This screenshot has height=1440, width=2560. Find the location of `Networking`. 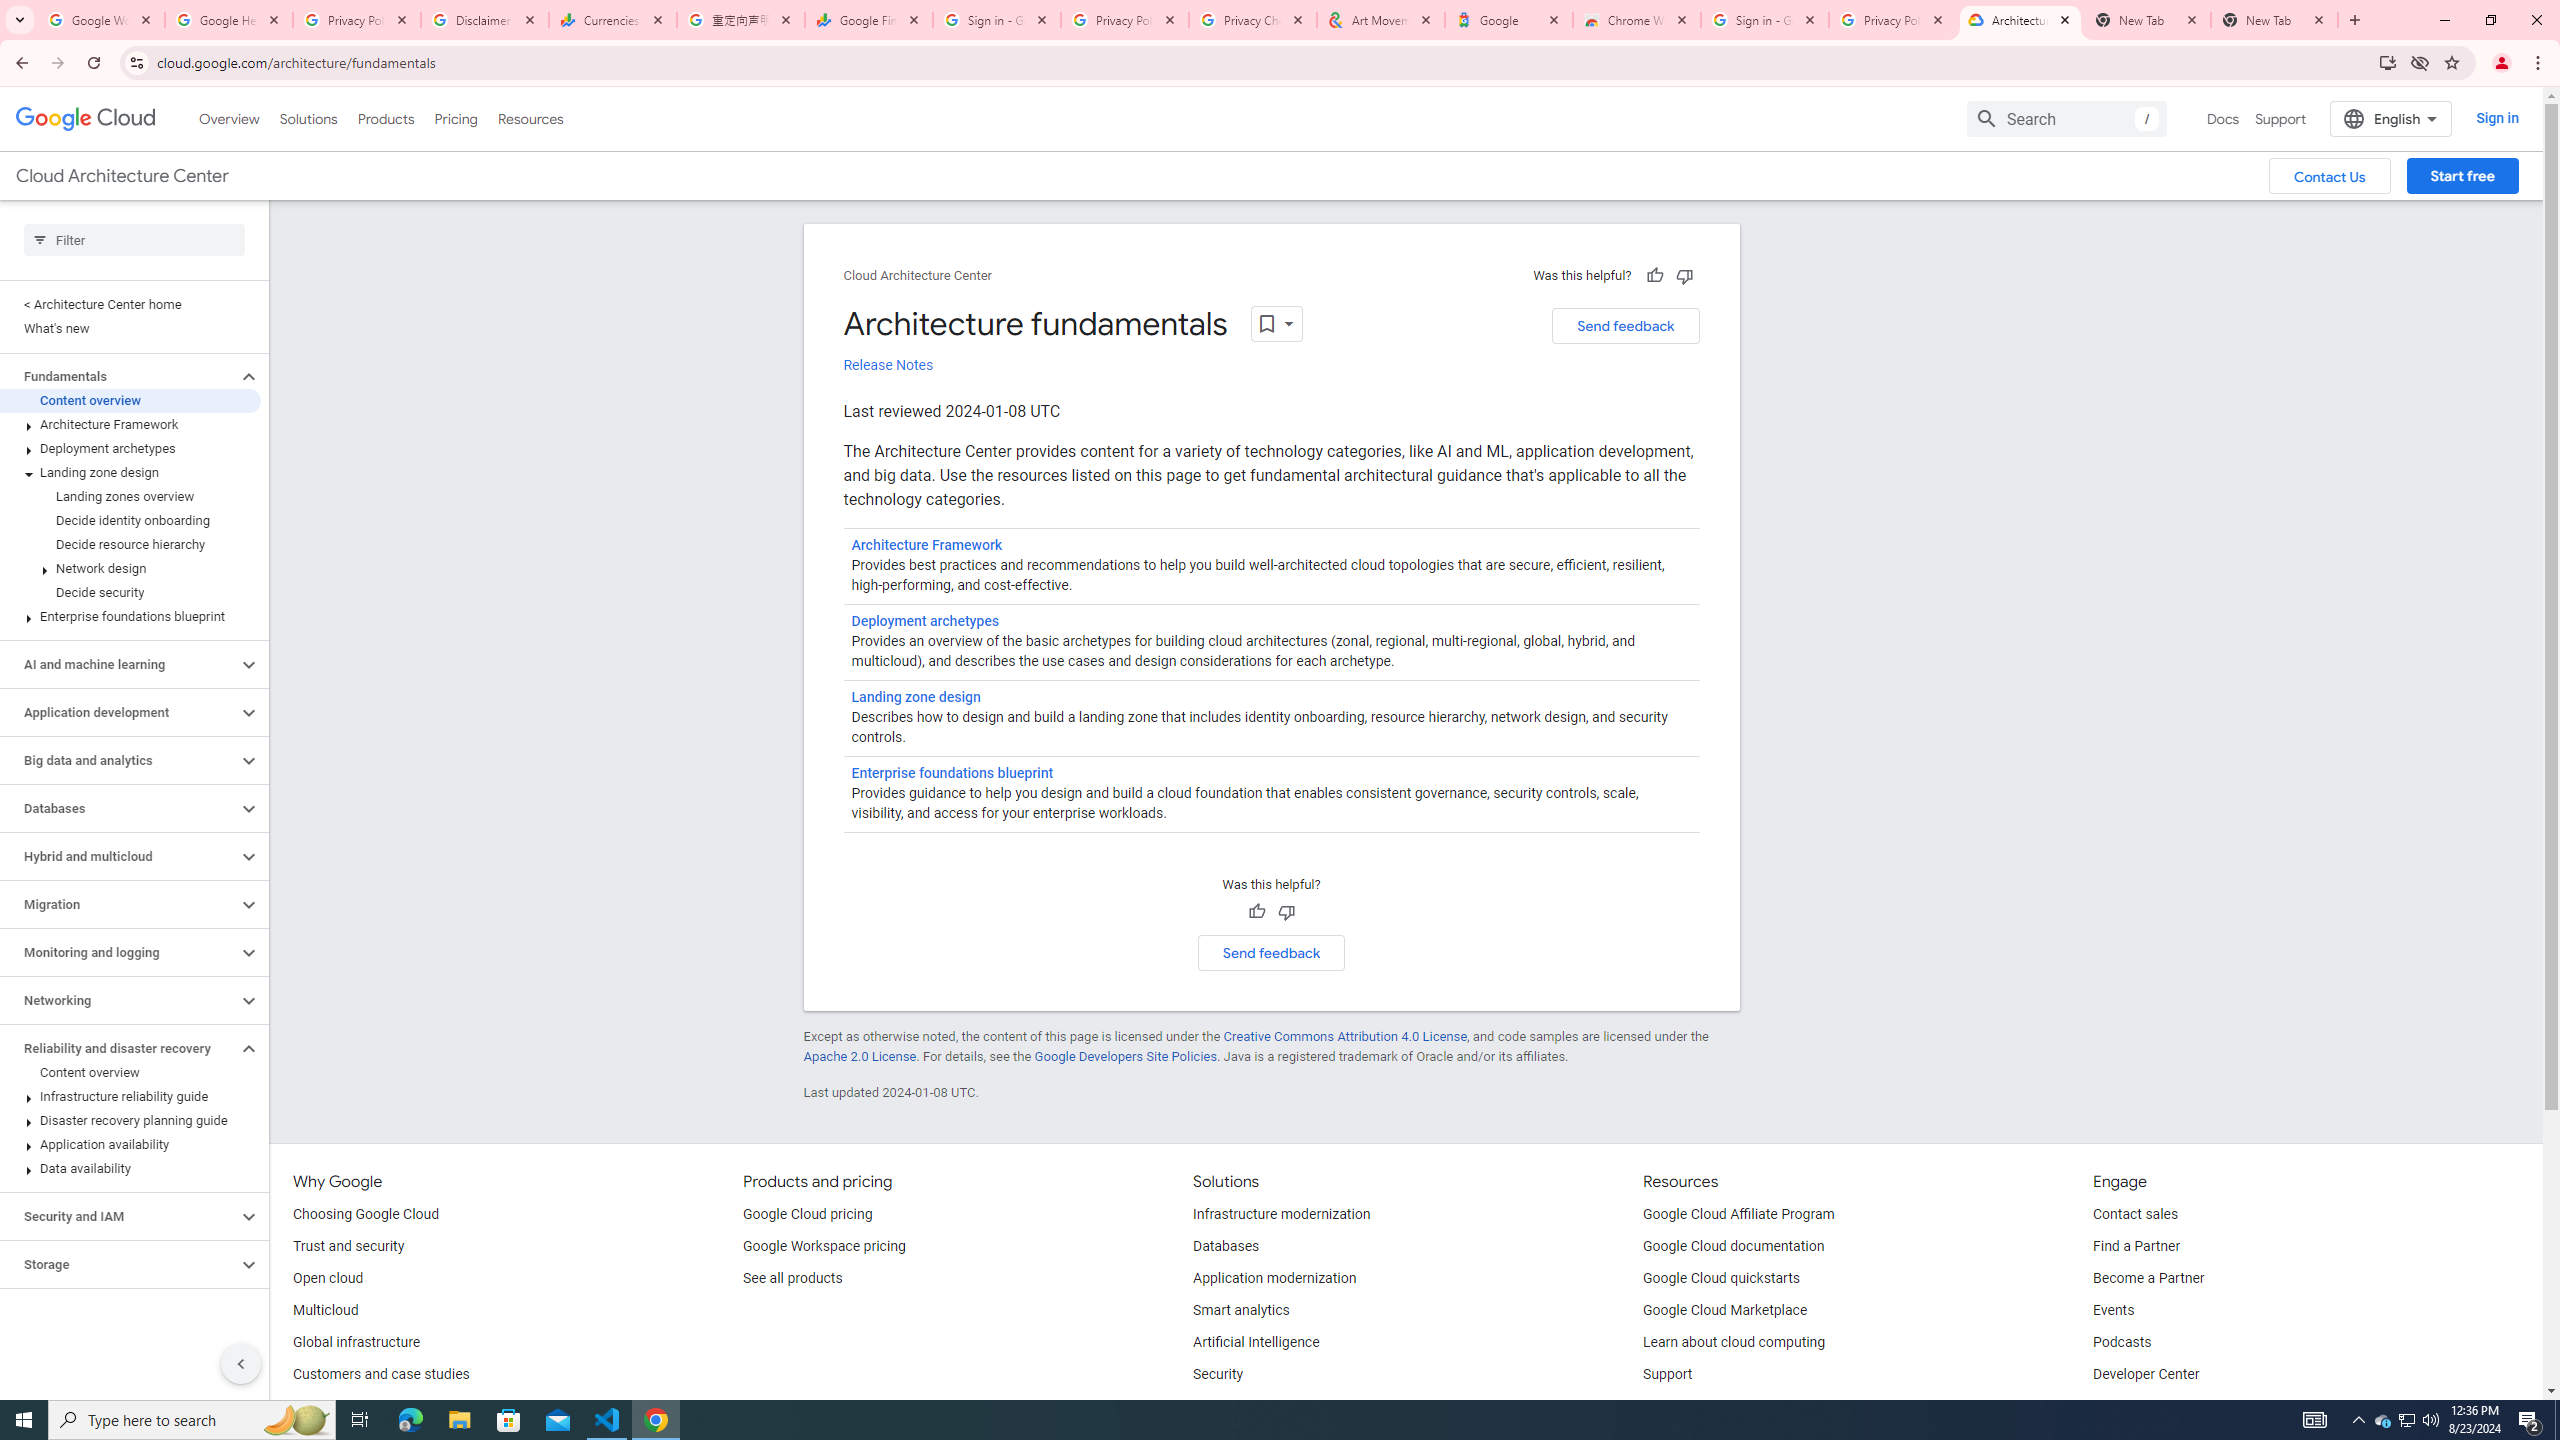

Networking is located at coordinates (119, 1000).